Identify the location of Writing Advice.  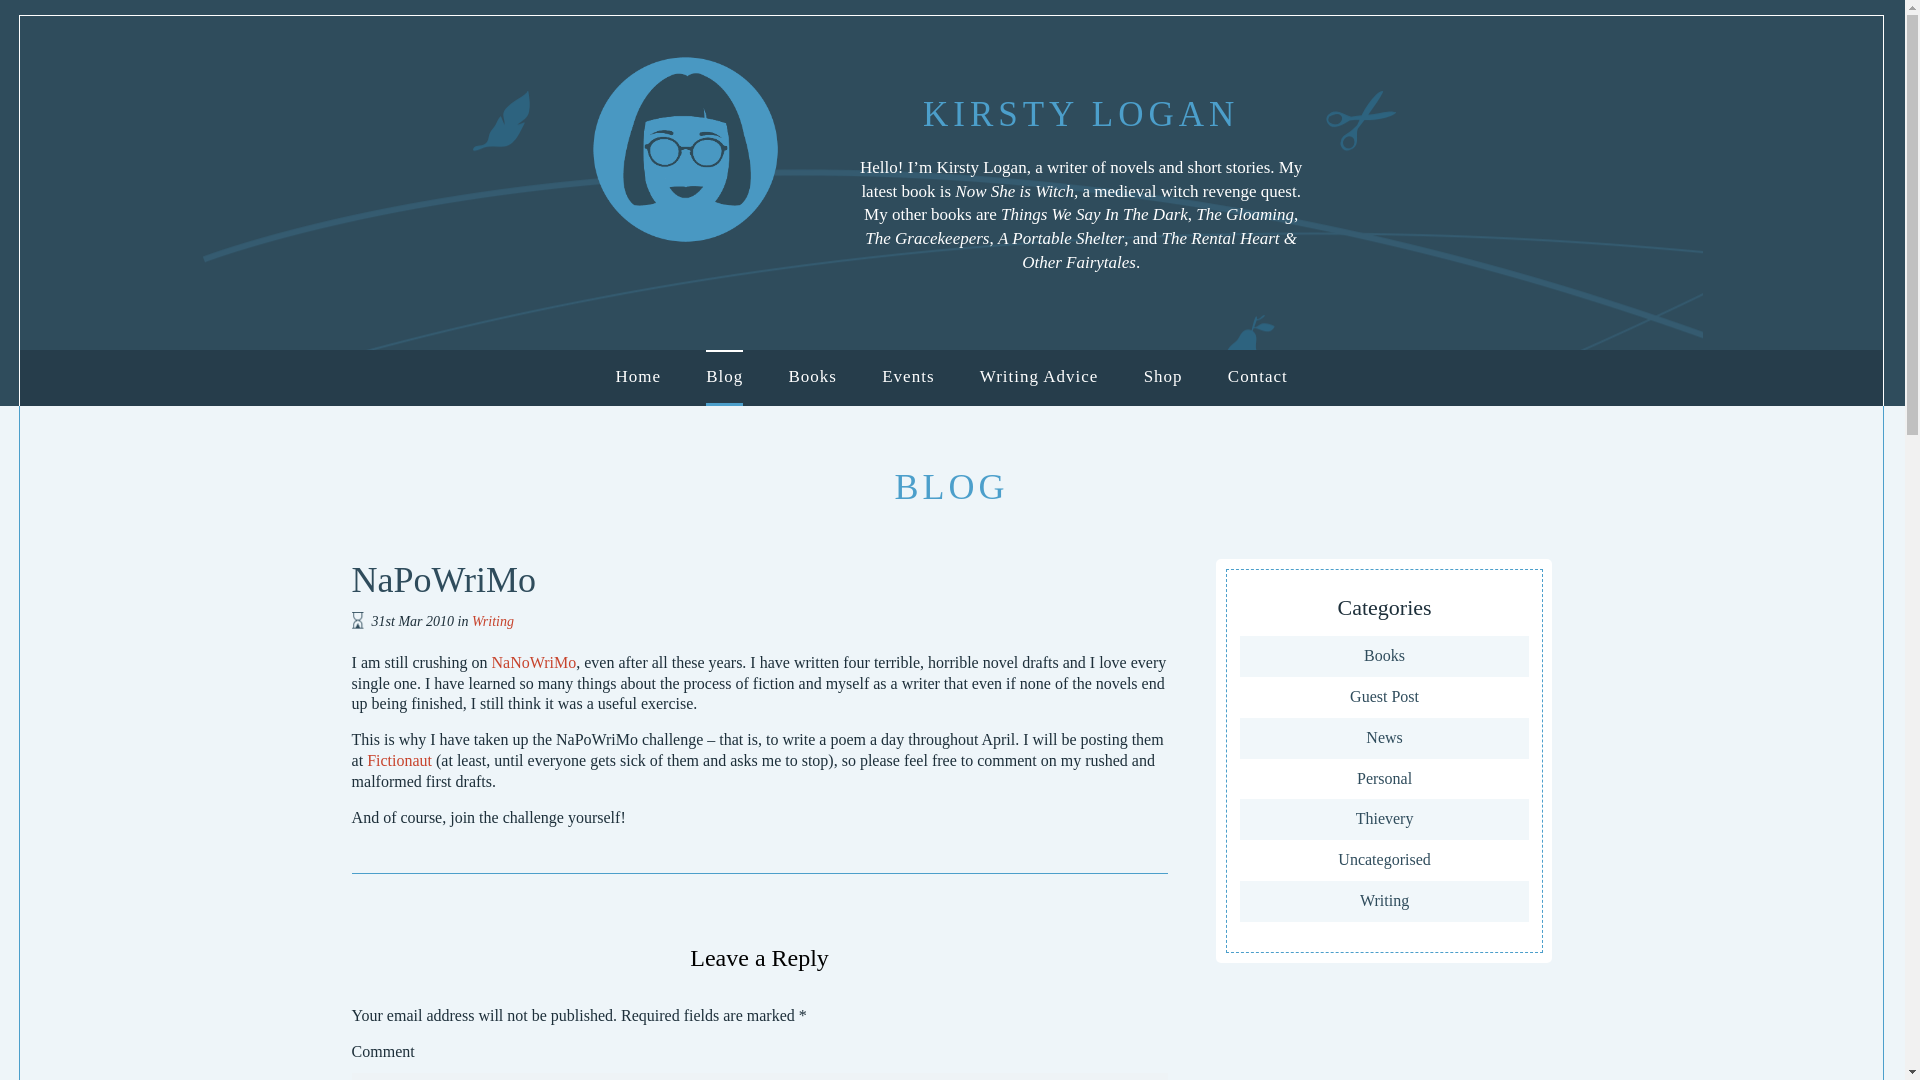
(1038, 377).